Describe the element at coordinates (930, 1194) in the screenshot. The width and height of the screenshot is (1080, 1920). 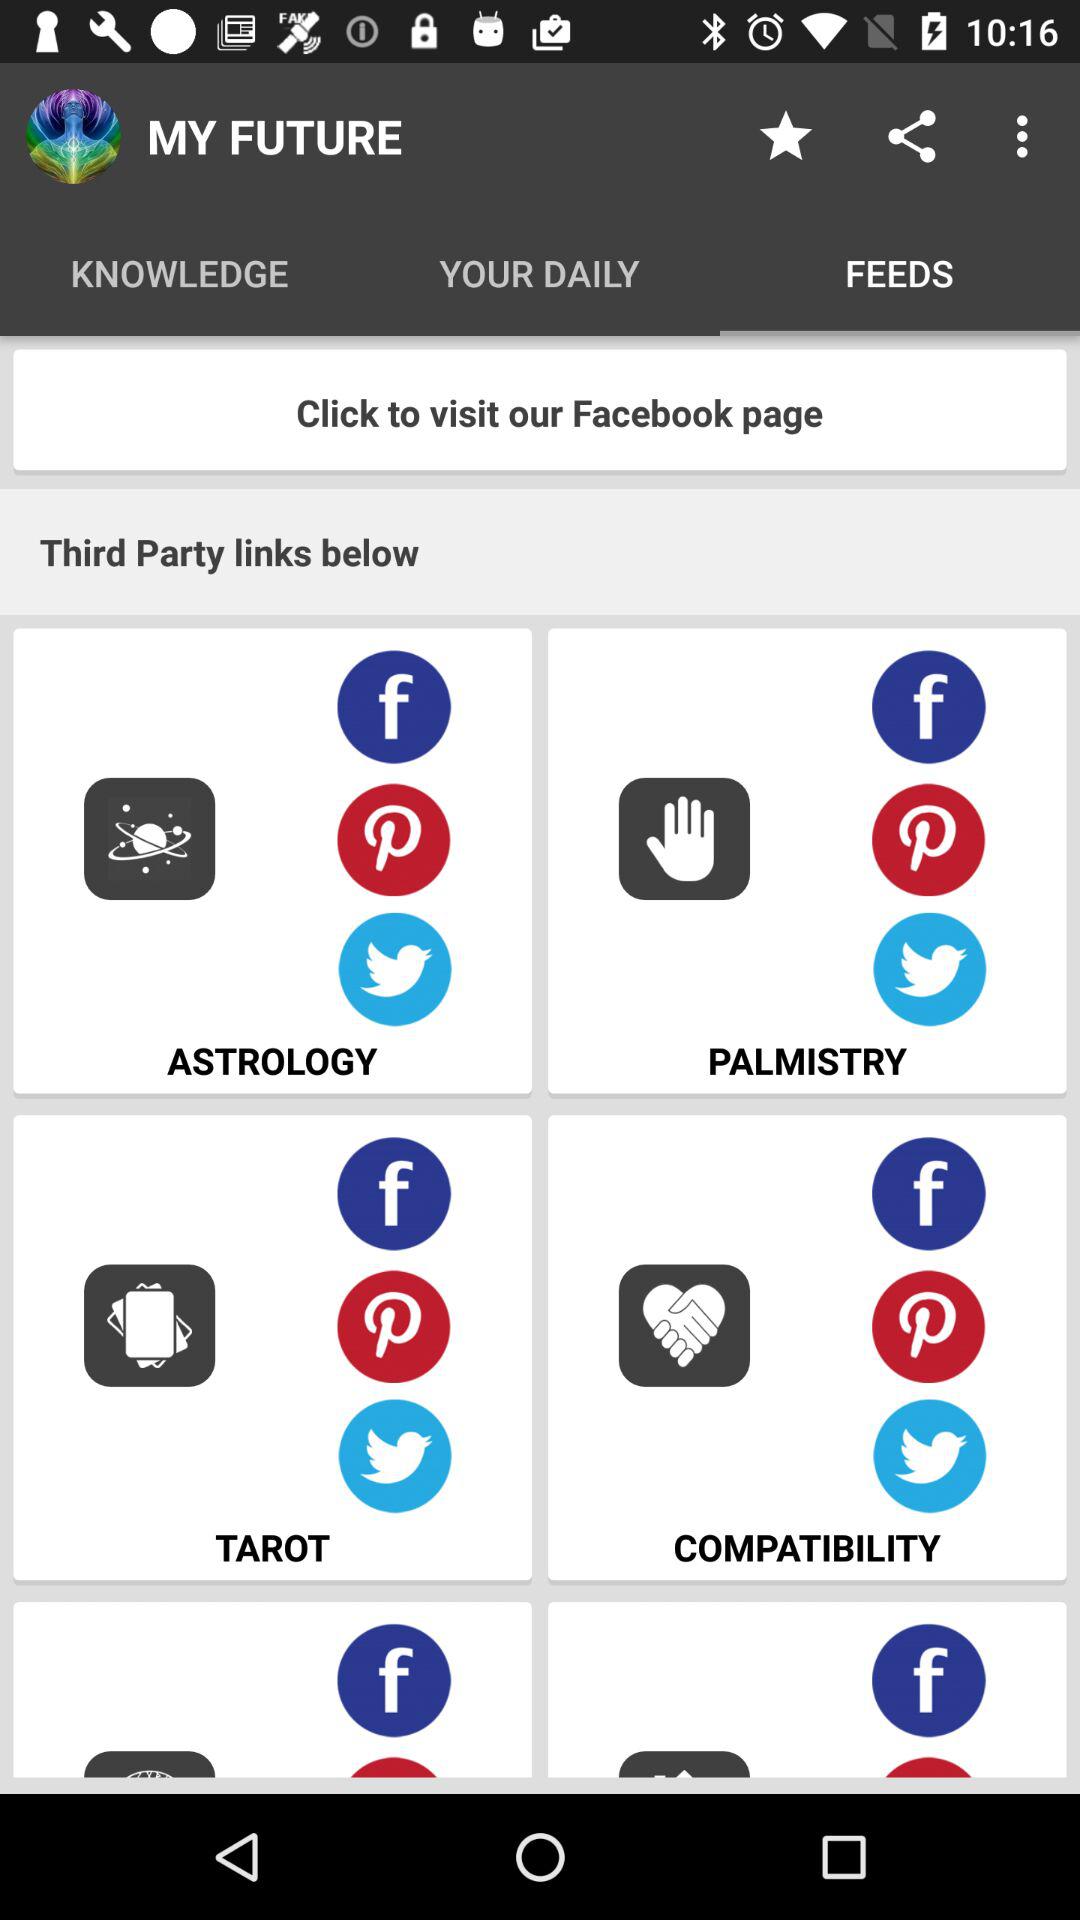
I see `button to access facebook` at that location.